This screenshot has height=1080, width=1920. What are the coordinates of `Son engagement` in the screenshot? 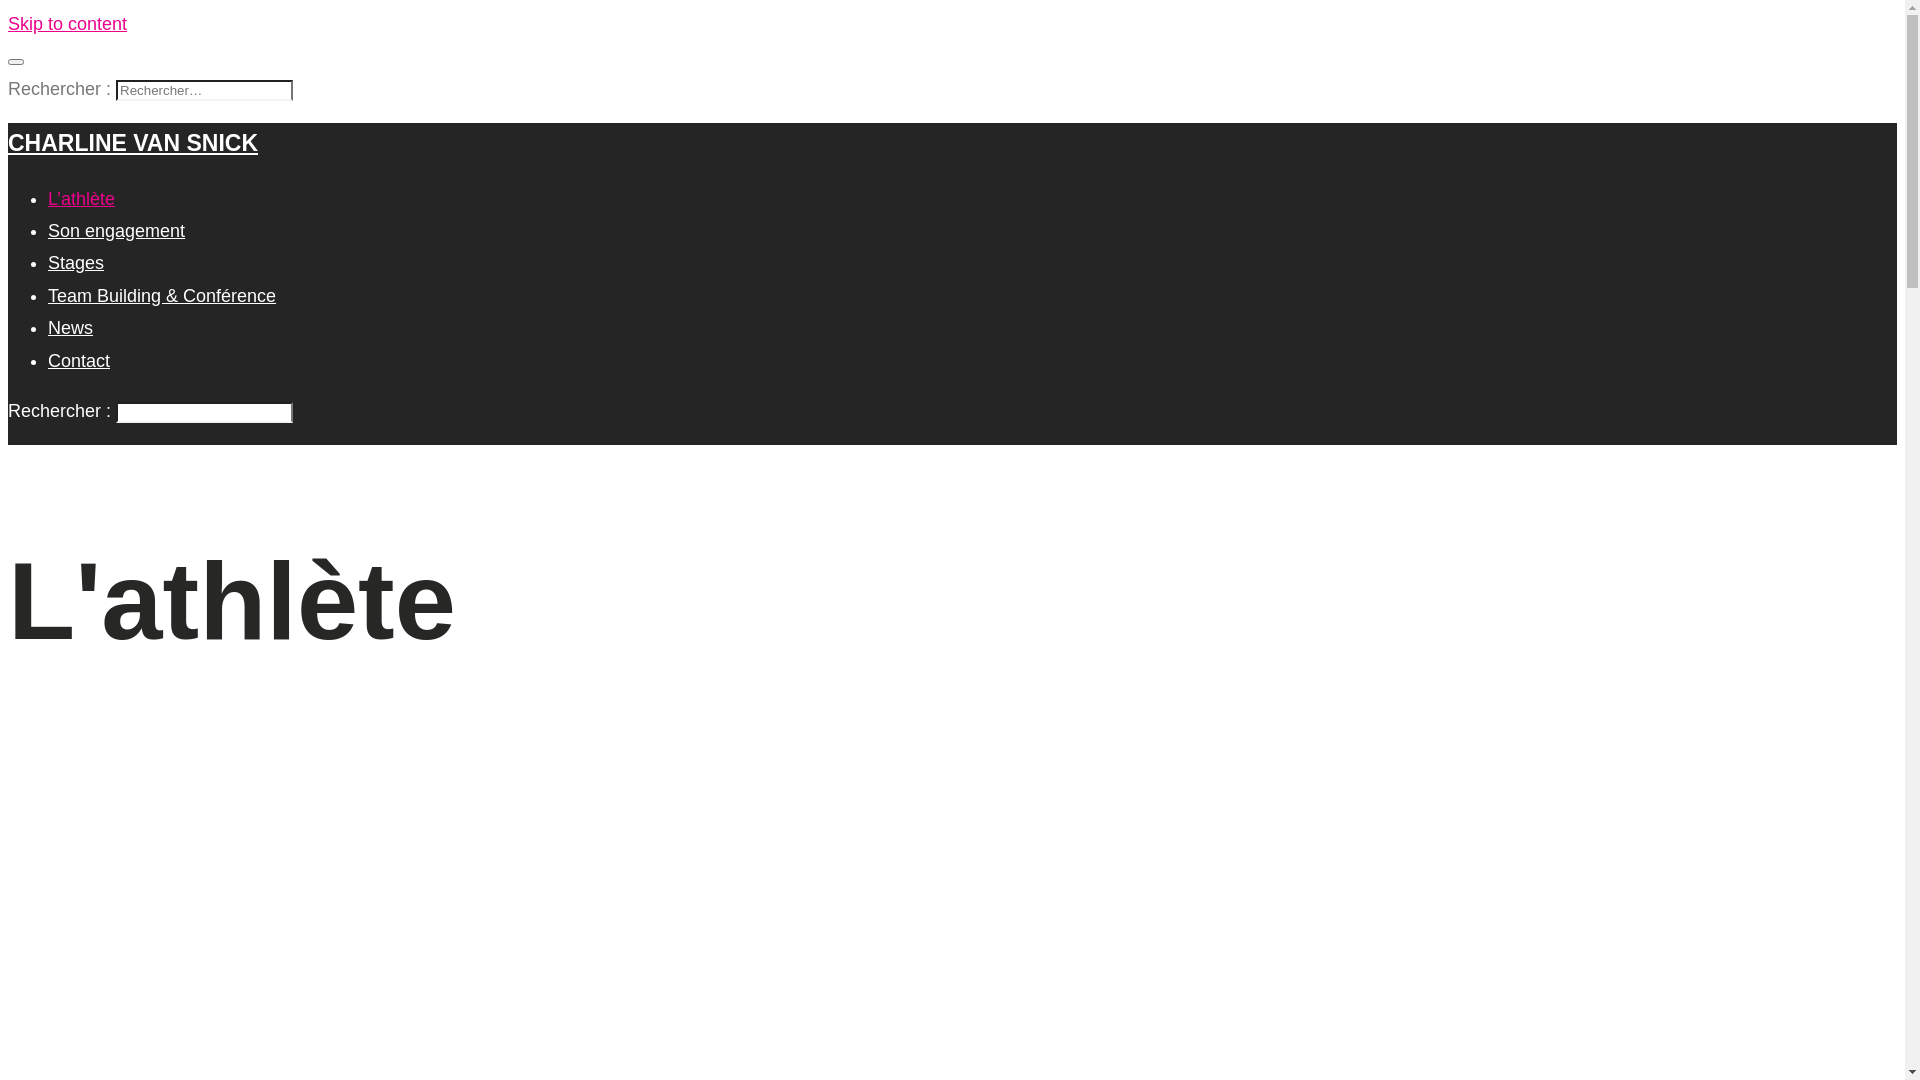 It's located at (116, 231).